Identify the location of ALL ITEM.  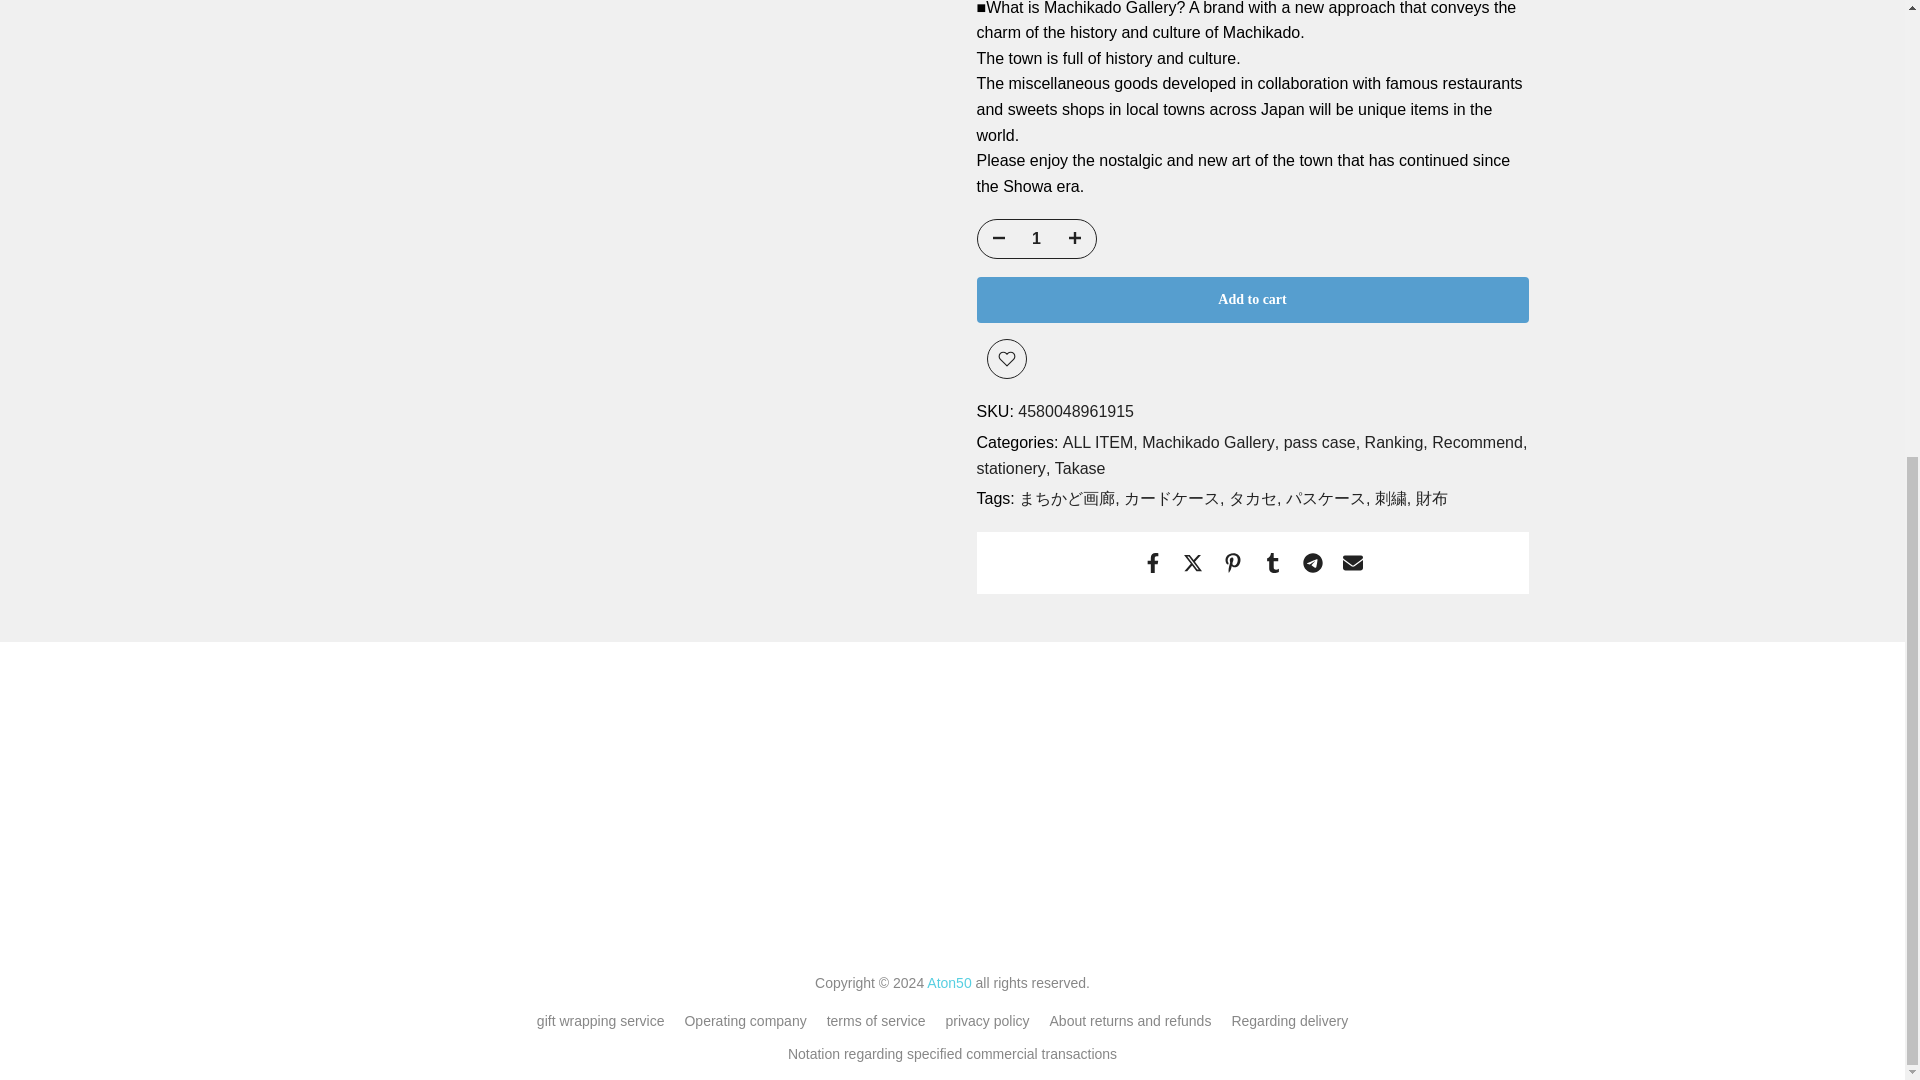
(1100, 442).